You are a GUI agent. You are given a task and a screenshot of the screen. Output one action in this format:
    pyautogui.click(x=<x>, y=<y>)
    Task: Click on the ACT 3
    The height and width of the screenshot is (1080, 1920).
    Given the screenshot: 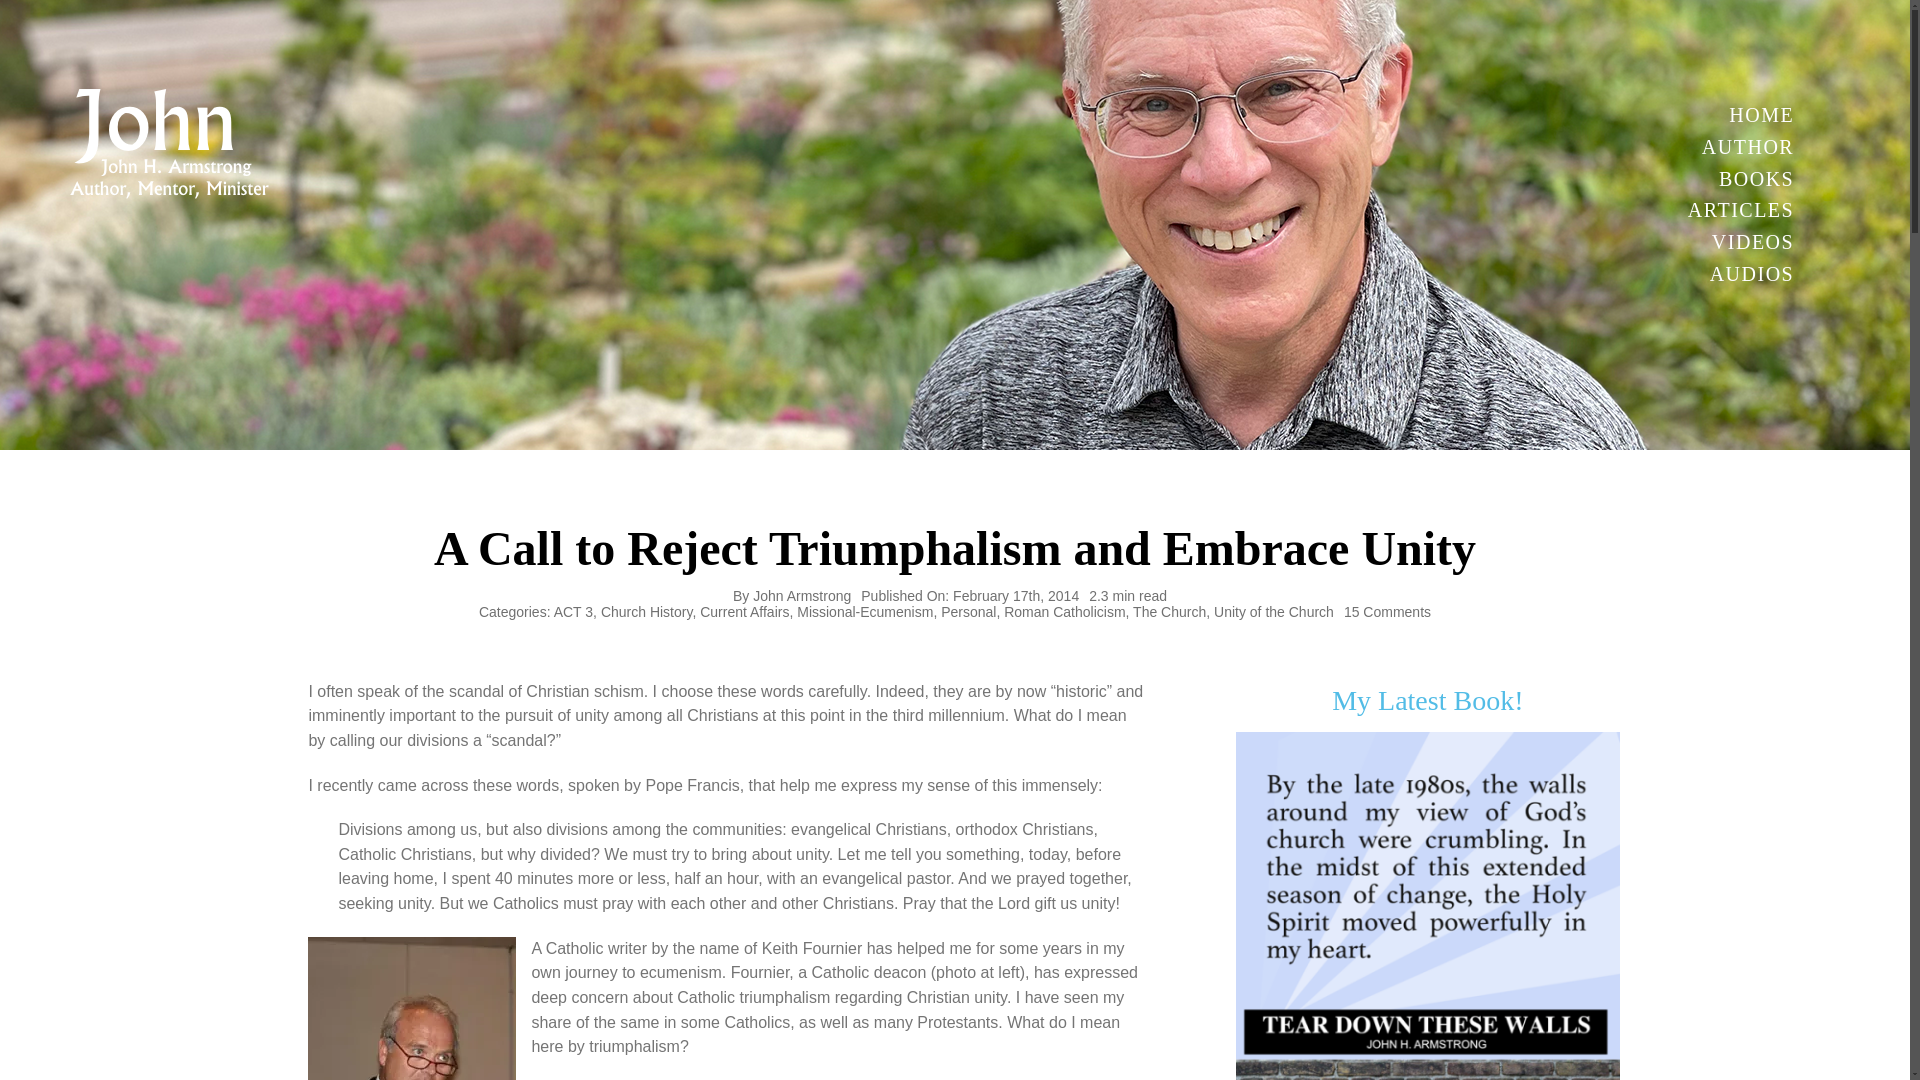 What is the action you would take?
    pyautogui.click(x=574, y=611)
    